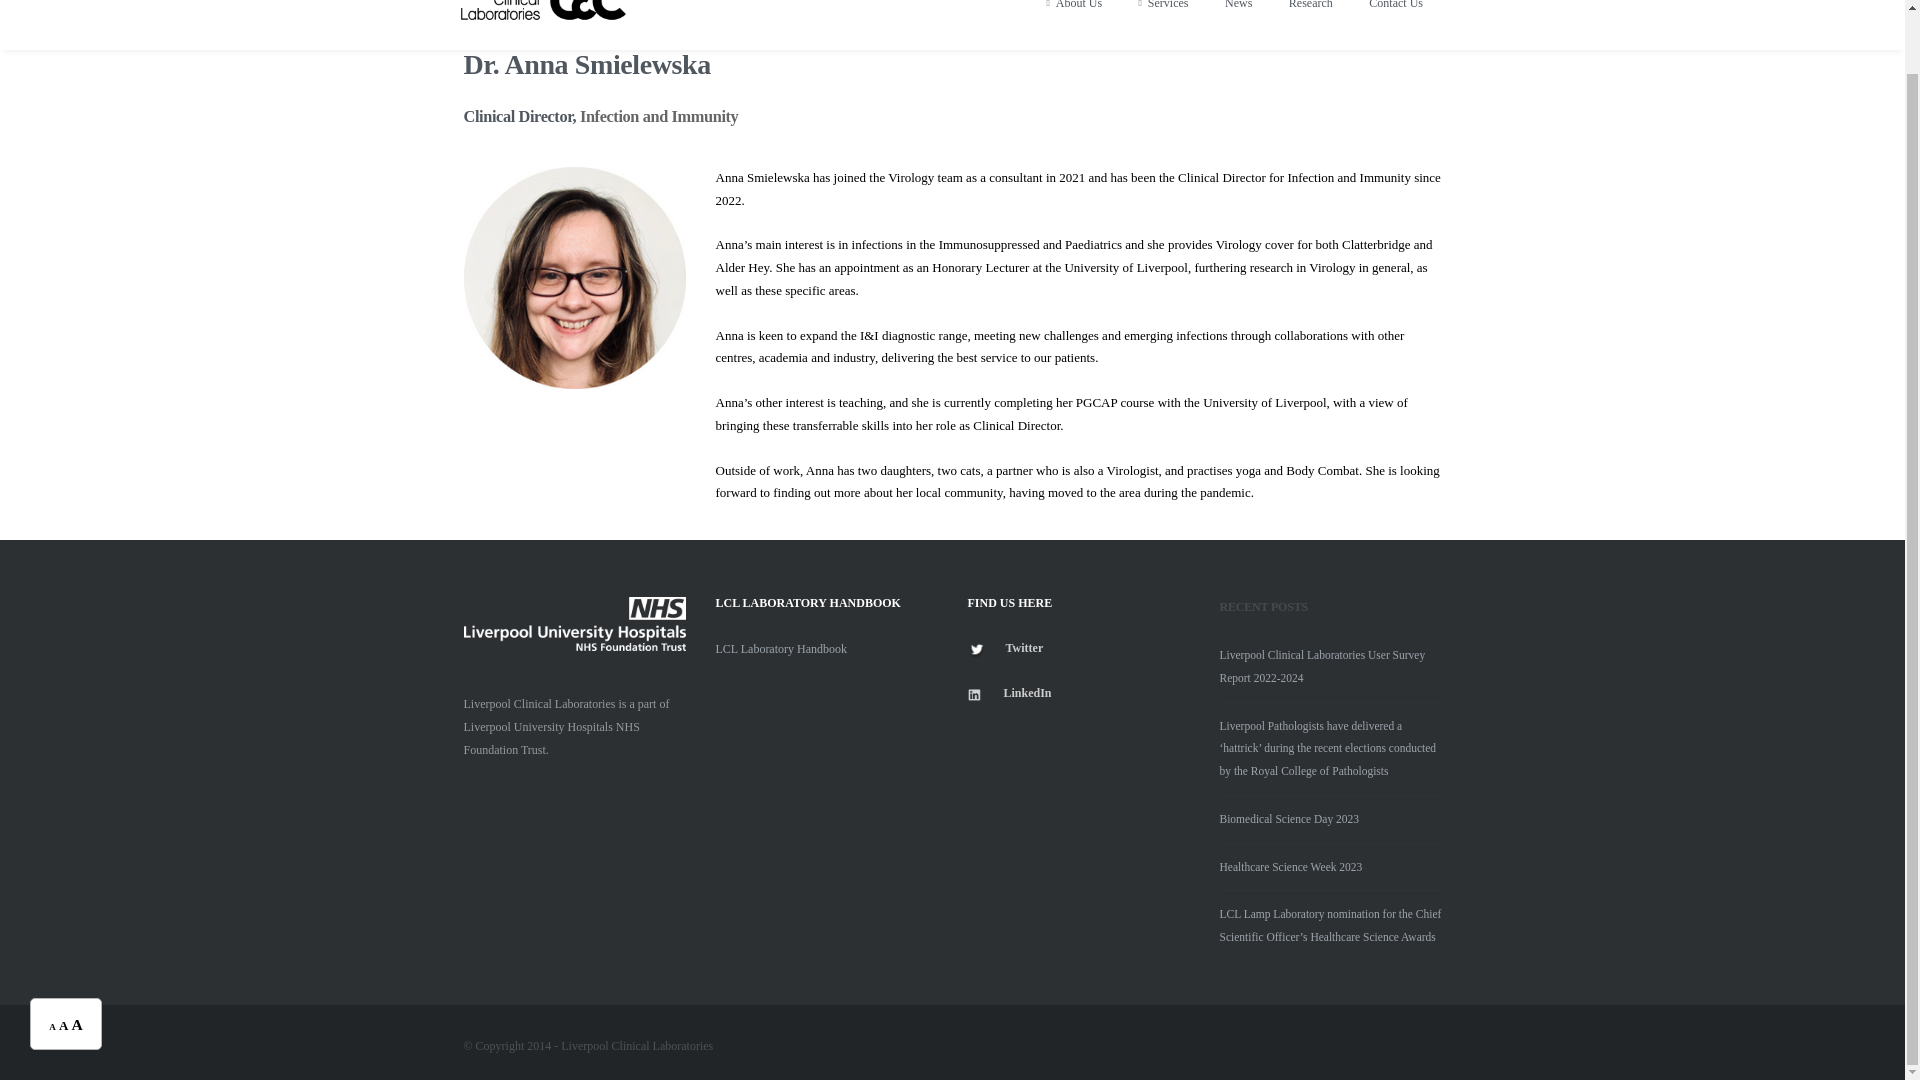 This screenshot has width=1920, height=1080. Describe the element at coordinates (1238, 24) in the screenshot. I see `News` at that location.